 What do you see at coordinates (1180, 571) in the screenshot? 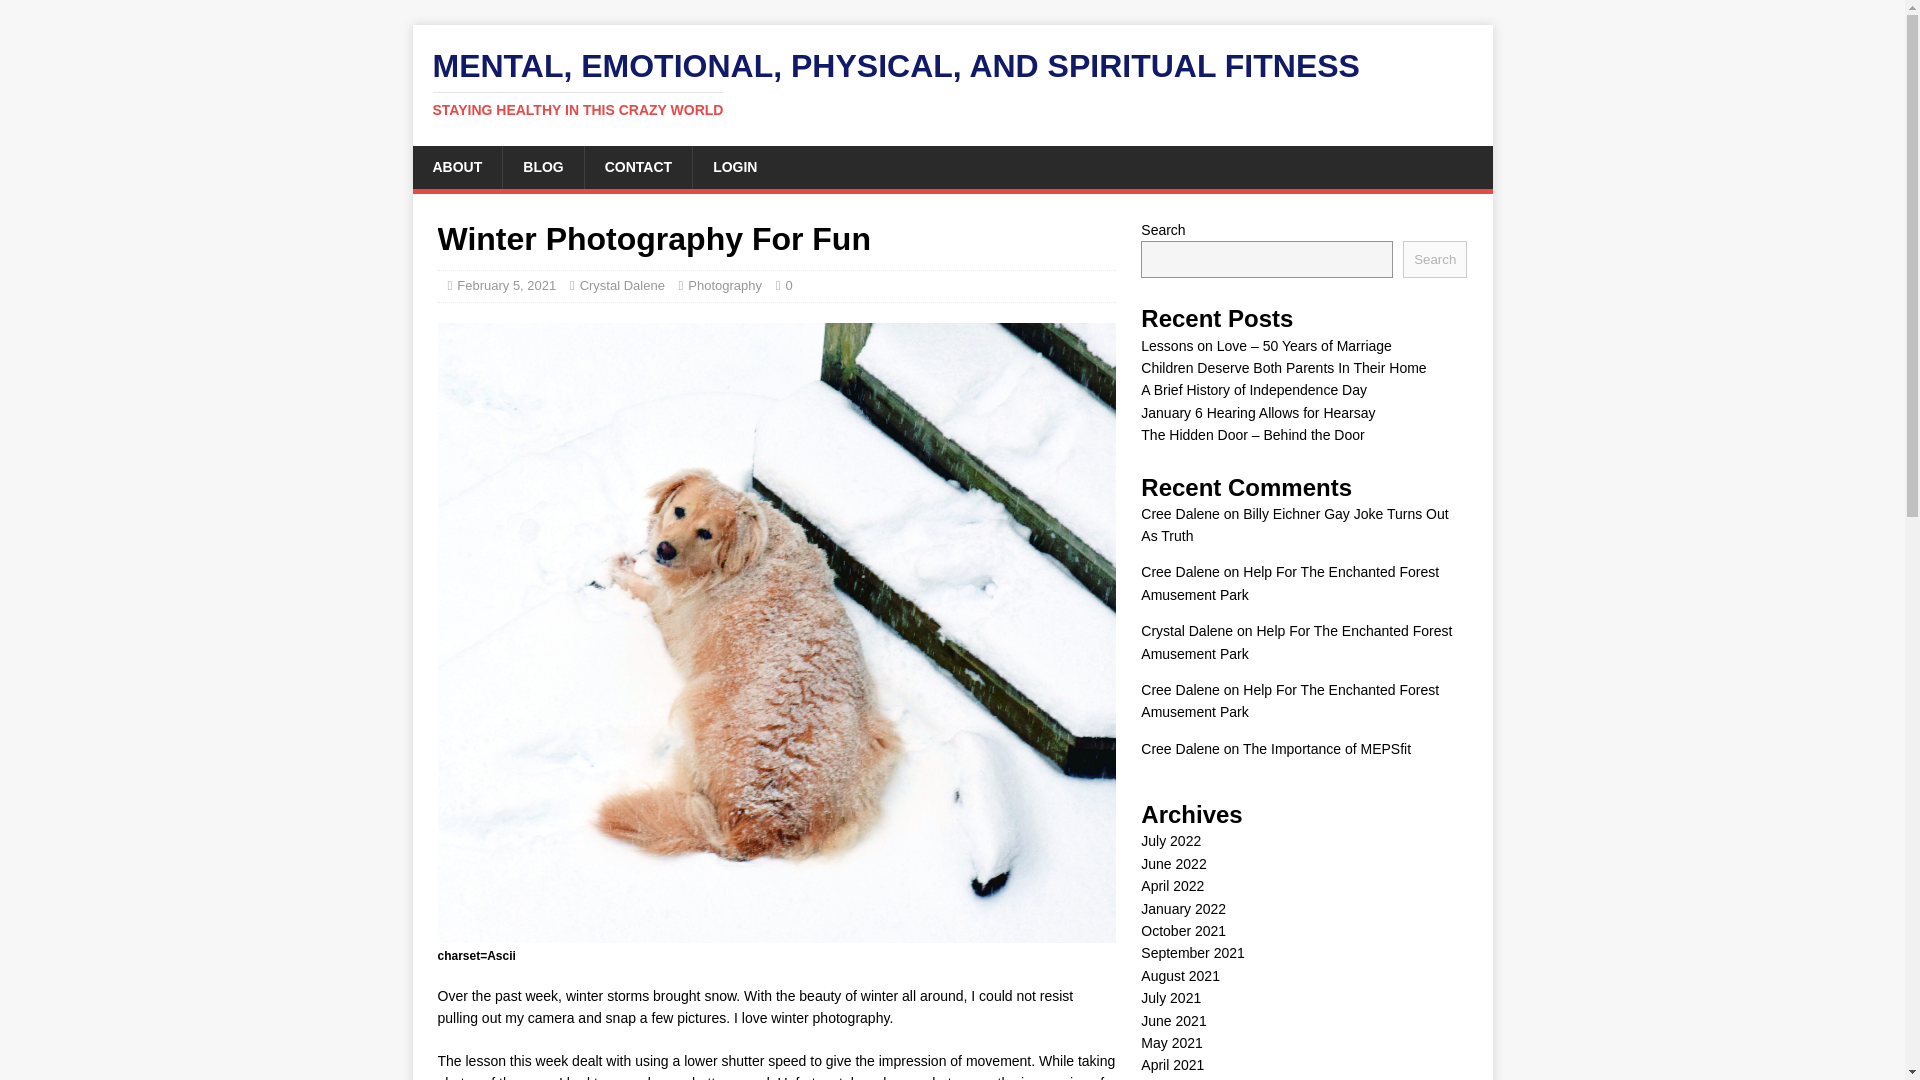
I see `Cree Dalene` at bounding box center [1180, 571].